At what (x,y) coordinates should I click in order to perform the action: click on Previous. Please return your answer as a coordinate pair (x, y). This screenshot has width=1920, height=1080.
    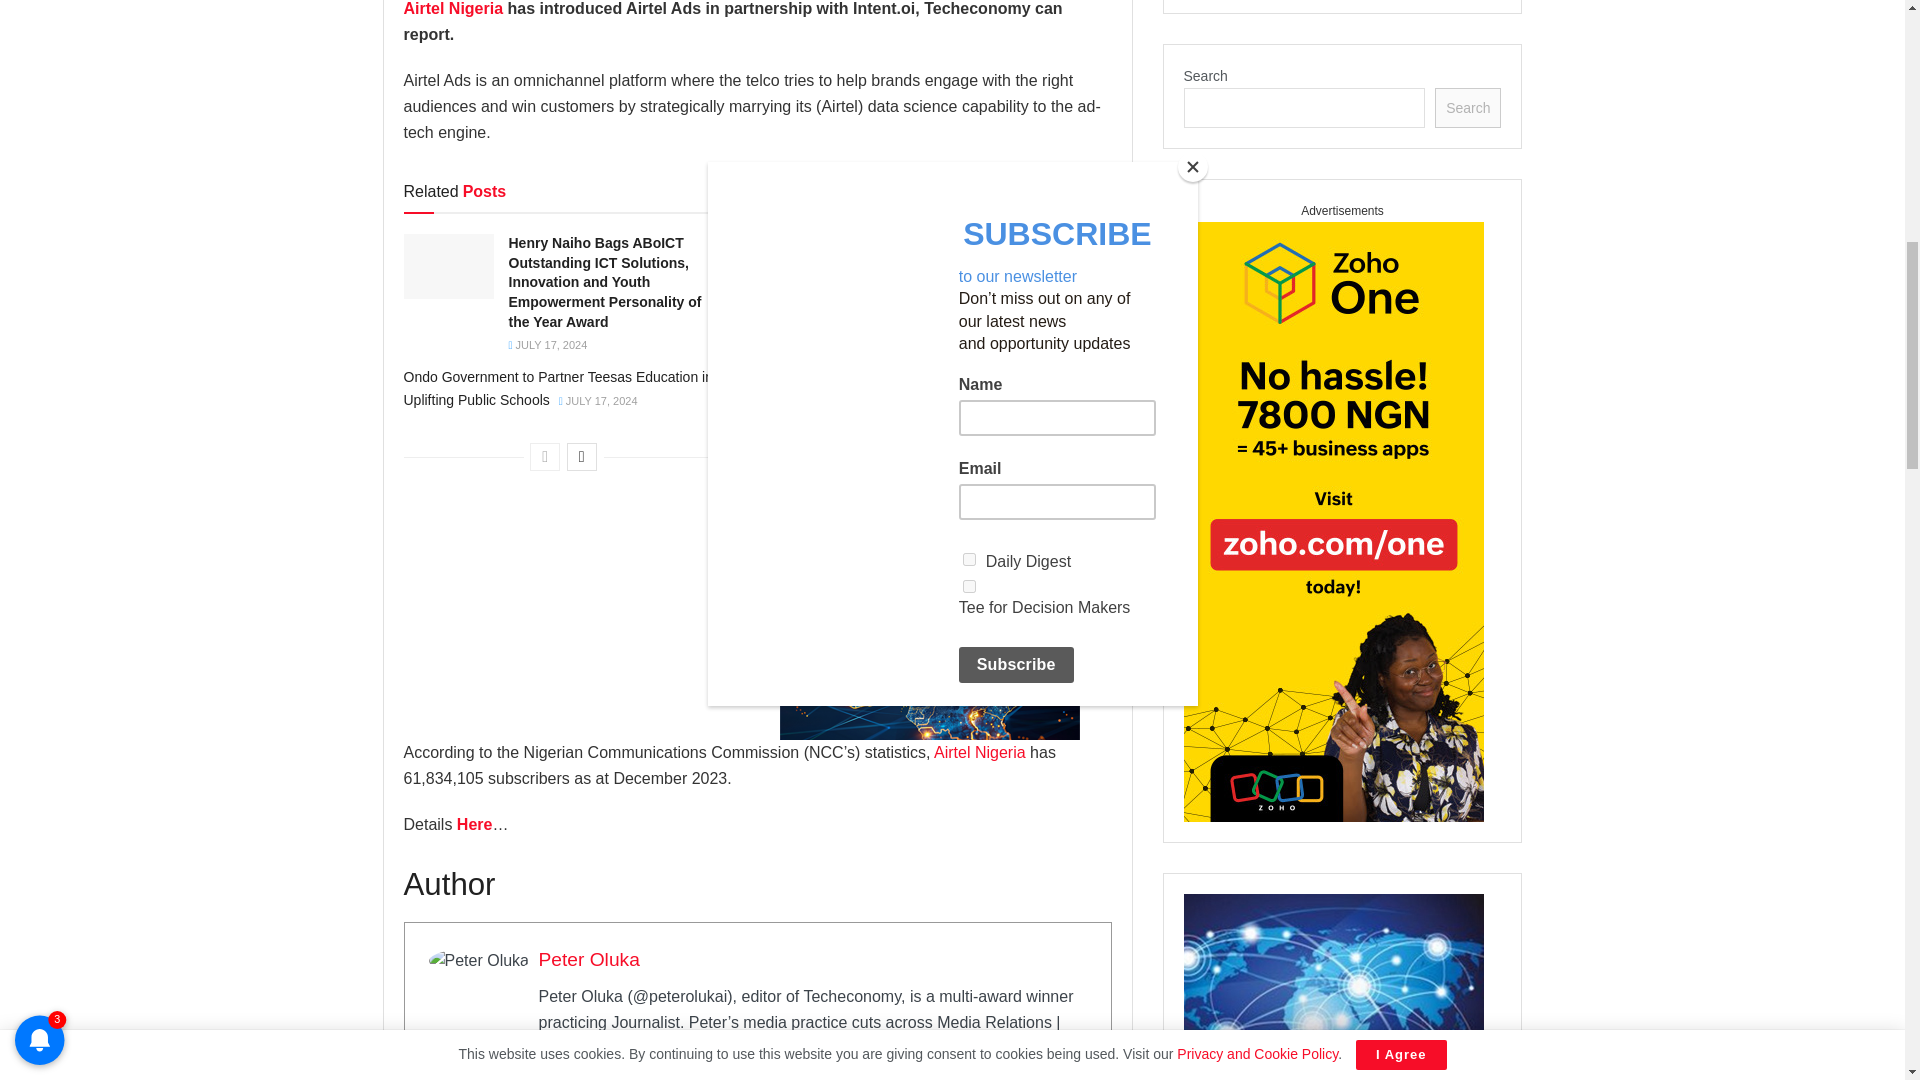
    Looking at the image, I should click on (544, 456).